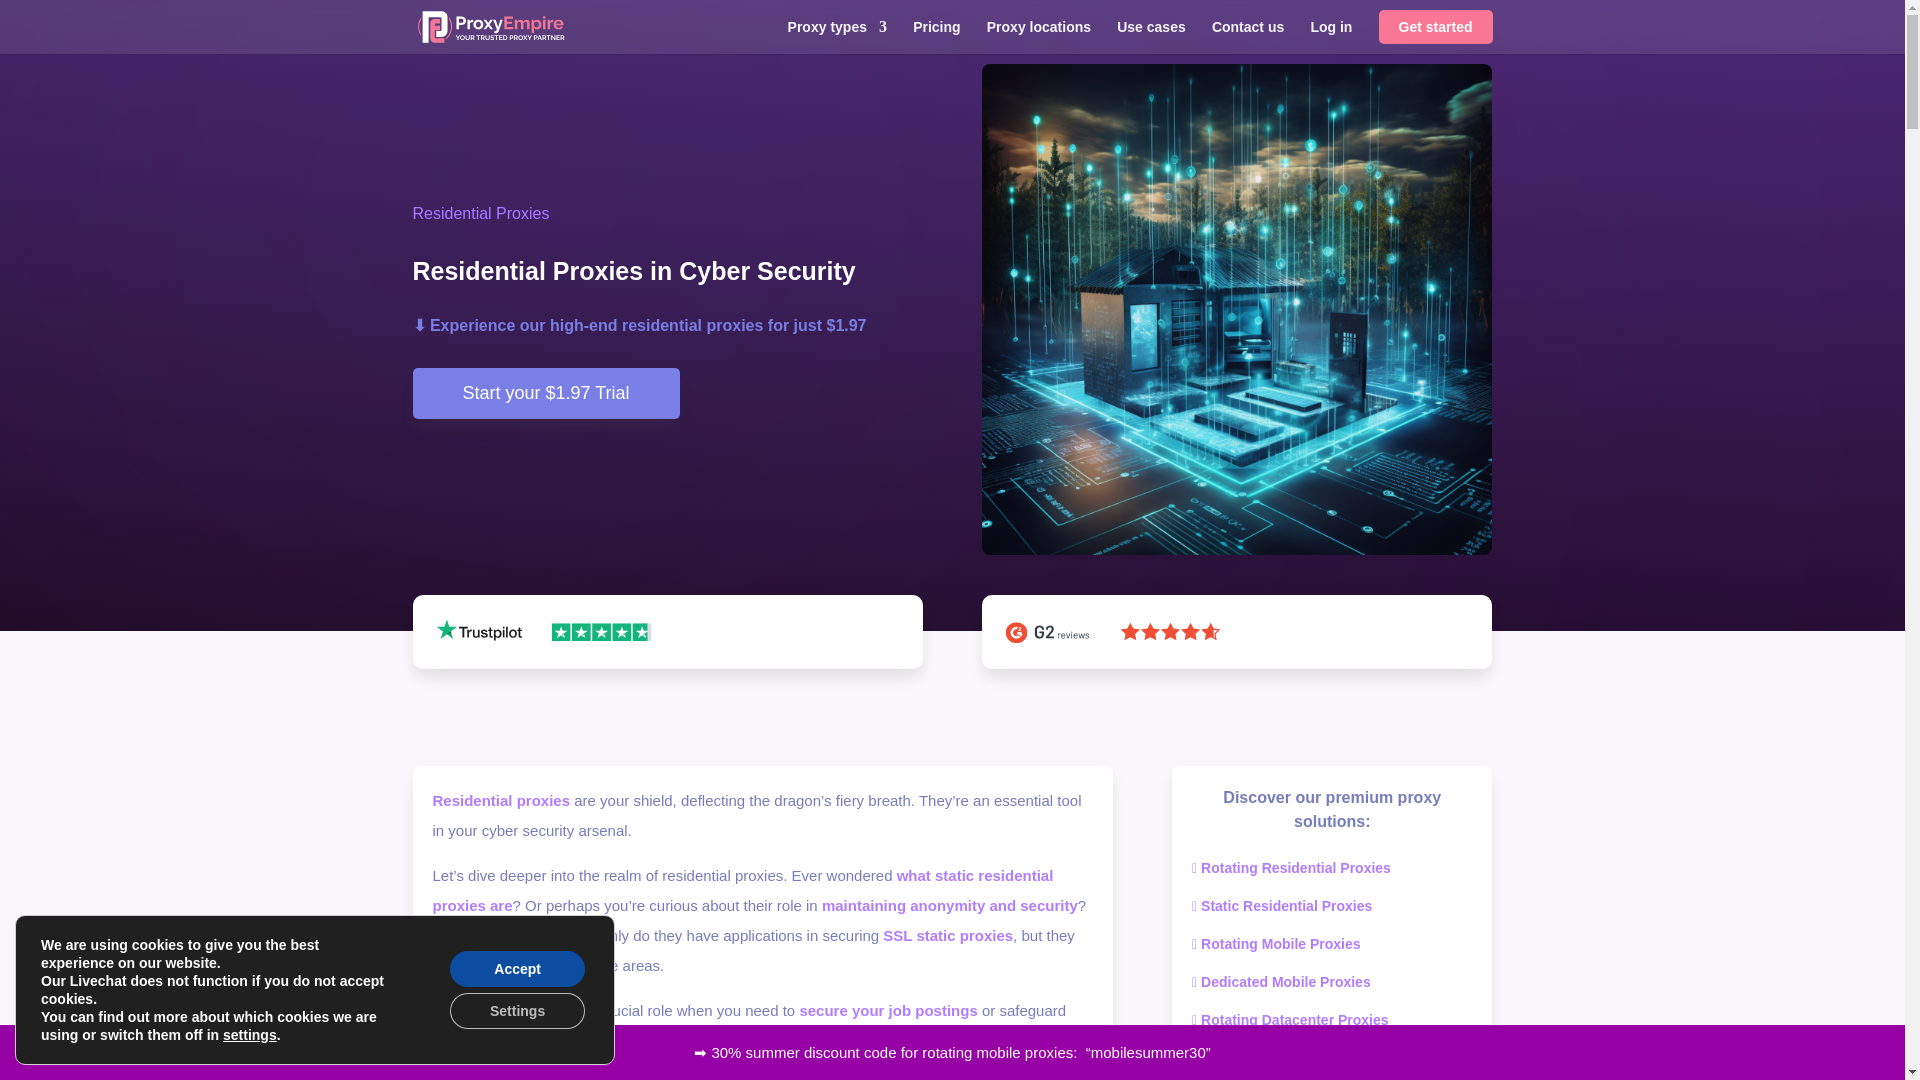 This screenshot has height=1080, width=1920. I want to click on Get started, so click(1436, 26).